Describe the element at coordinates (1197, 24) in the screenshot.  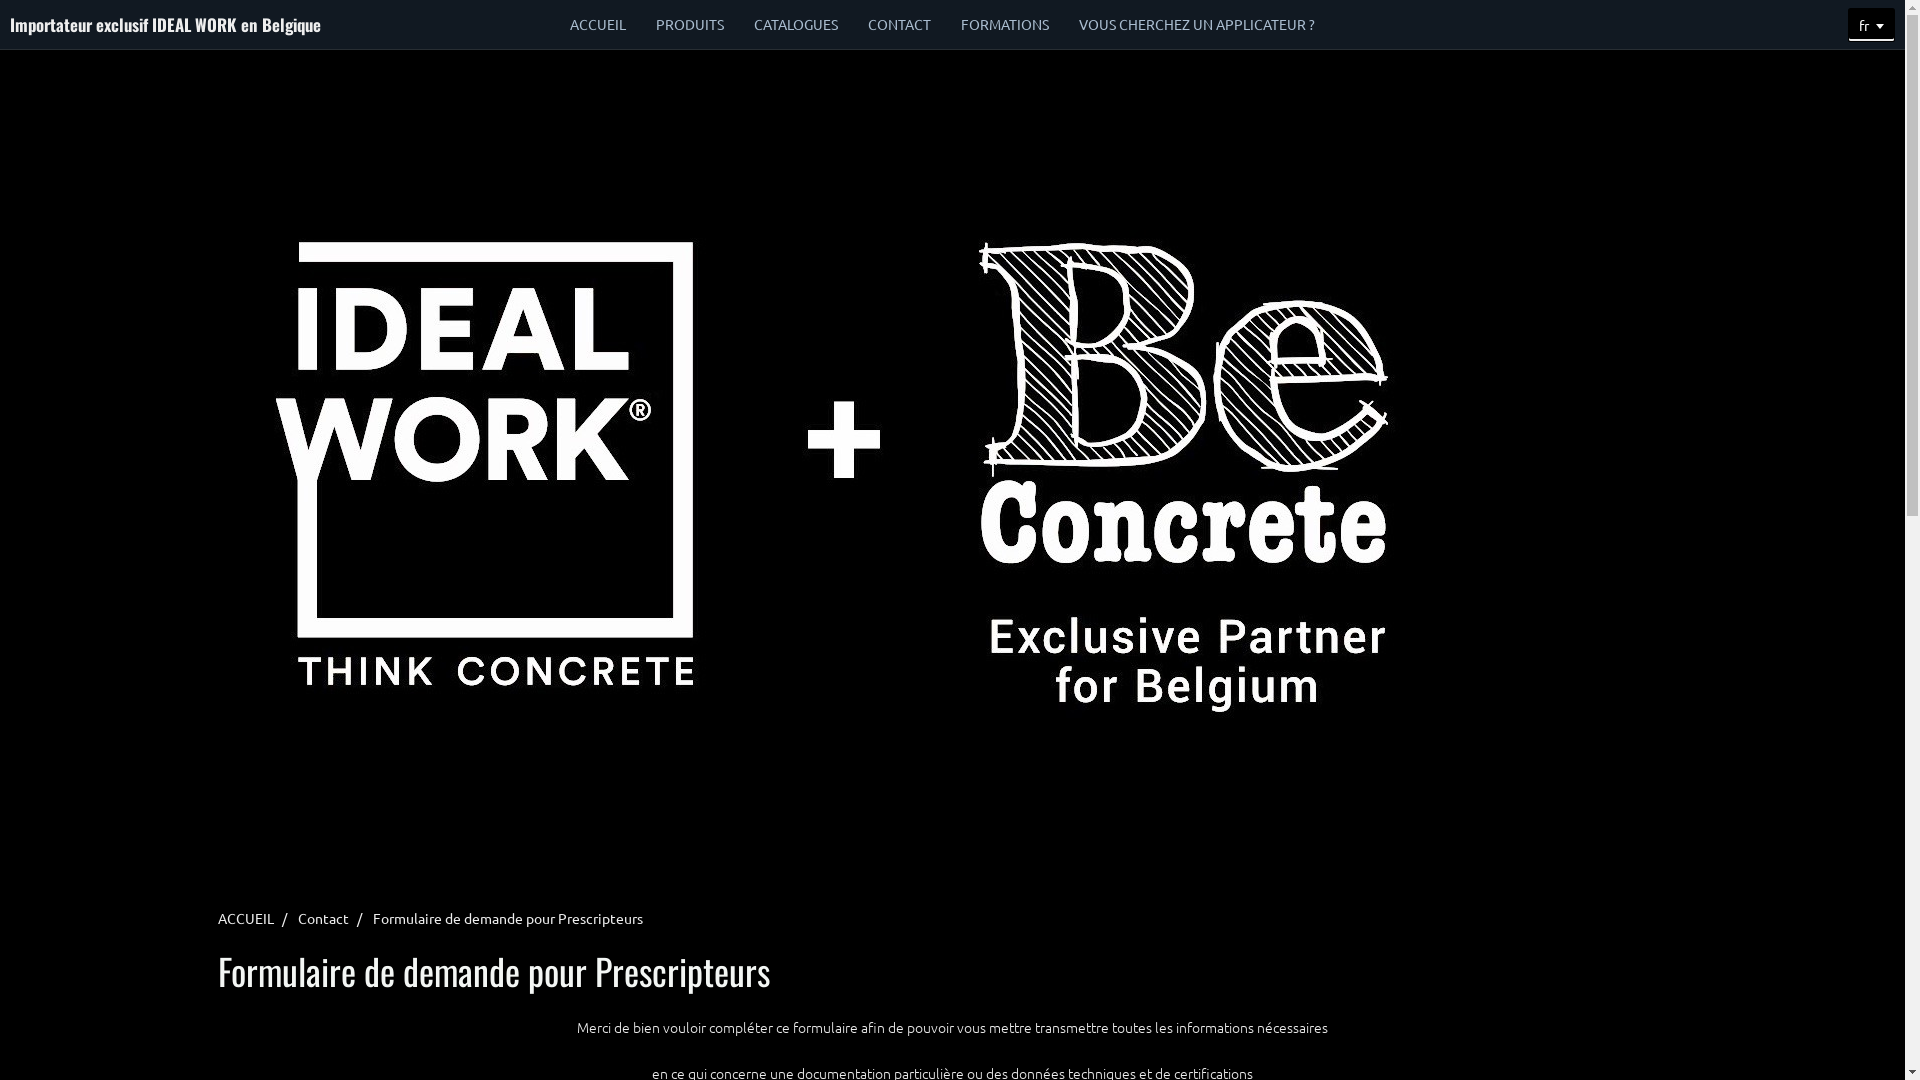
I see `VOUS CHERCHEZ UN APPLICATEUR ?` at that location.